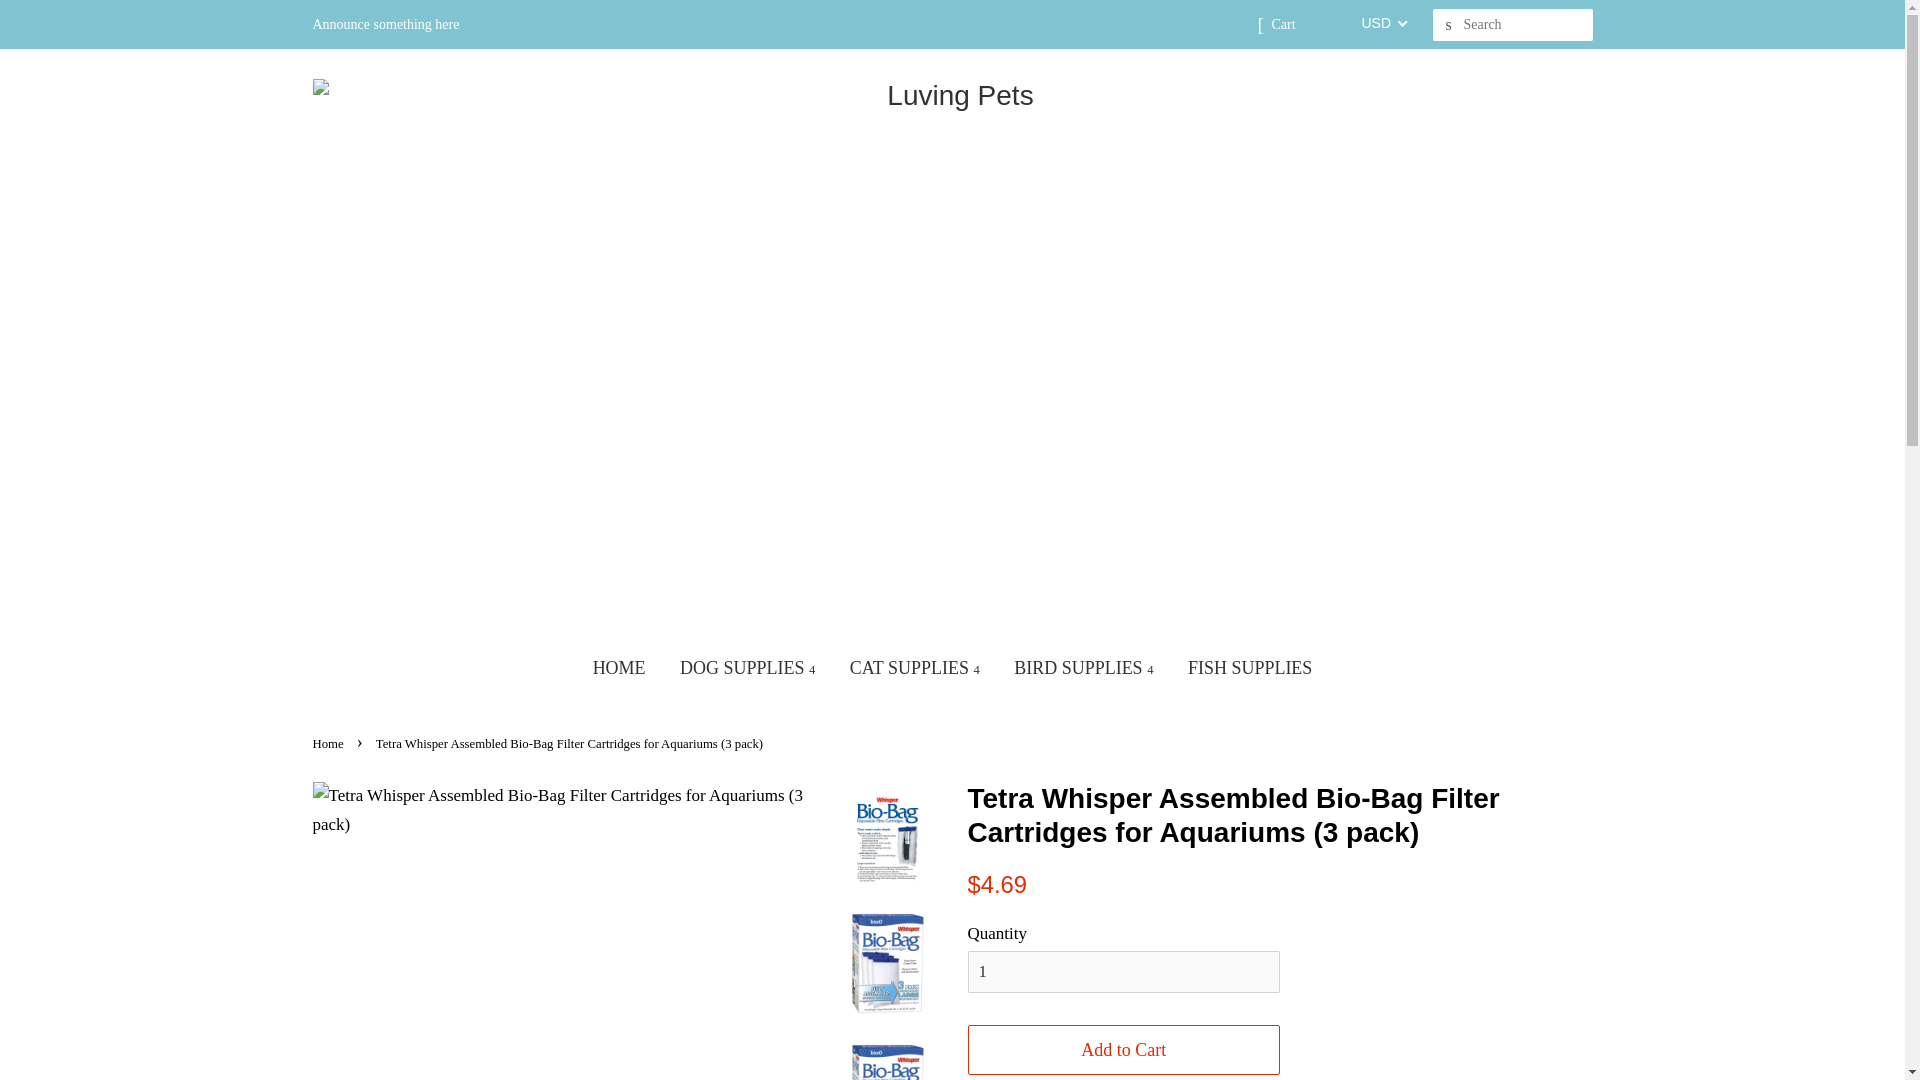 The width and height of the screenshot is (1920, 1080). Describe the element at coordinates (618, 668) in the screenshot. I see `HOME` at that location.